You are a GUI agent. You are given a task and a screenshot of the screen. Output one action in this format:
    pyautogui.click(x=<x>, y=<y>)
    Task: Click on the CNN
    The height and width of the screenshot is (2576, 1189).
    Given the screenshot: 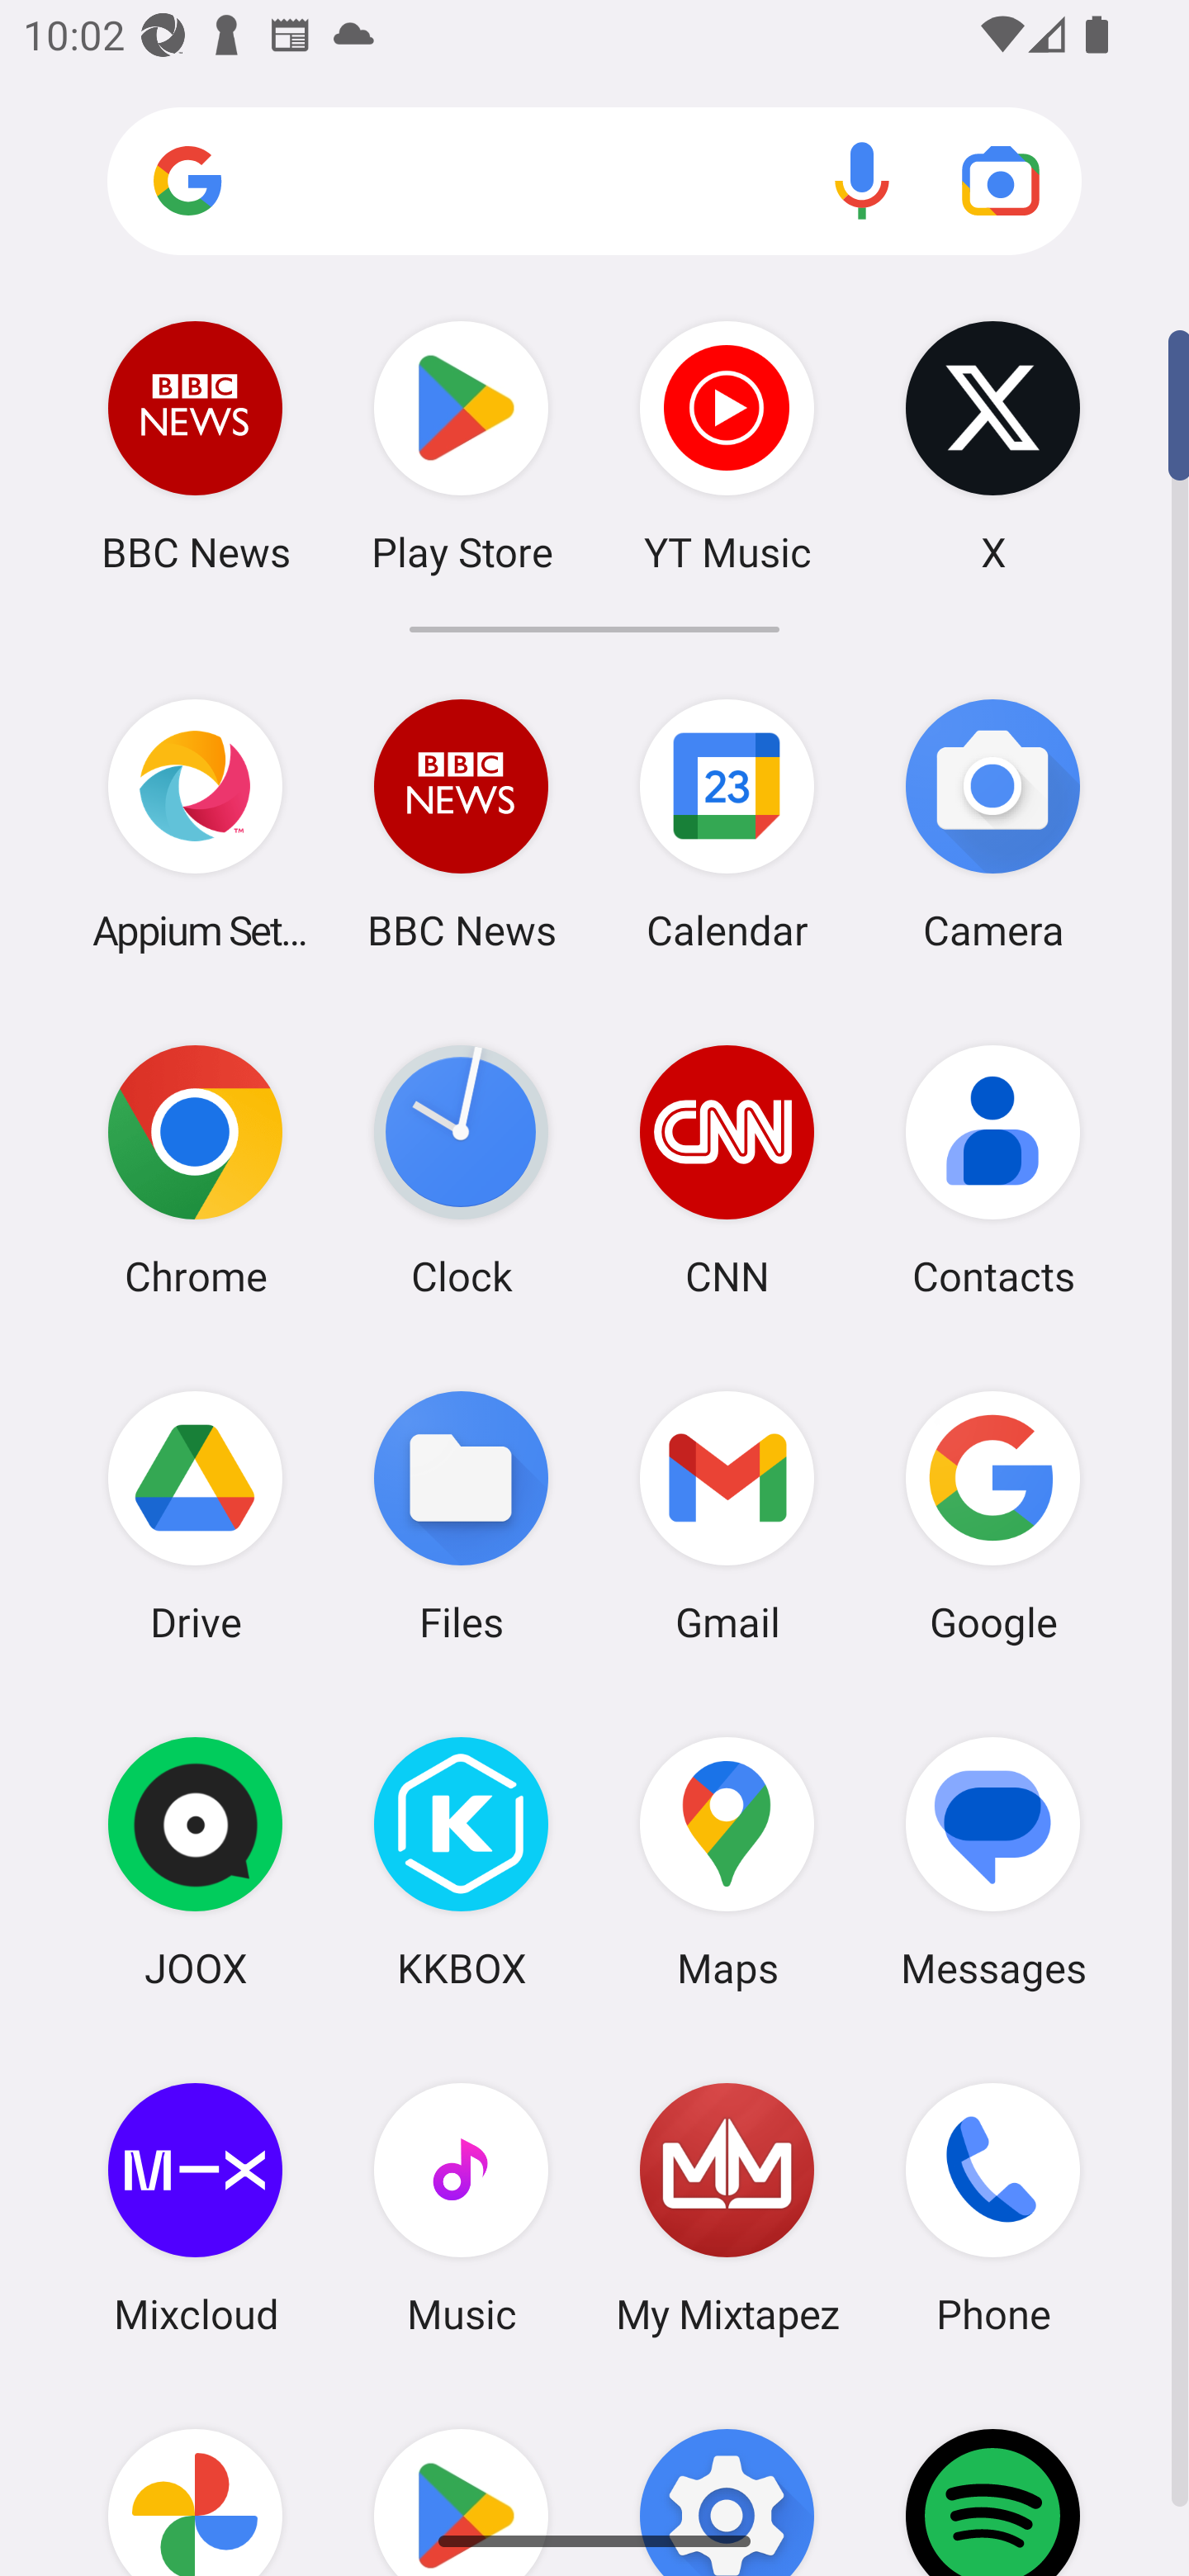 What is the action you would take?
    pyautogui.click(x=727, y=1169)
    